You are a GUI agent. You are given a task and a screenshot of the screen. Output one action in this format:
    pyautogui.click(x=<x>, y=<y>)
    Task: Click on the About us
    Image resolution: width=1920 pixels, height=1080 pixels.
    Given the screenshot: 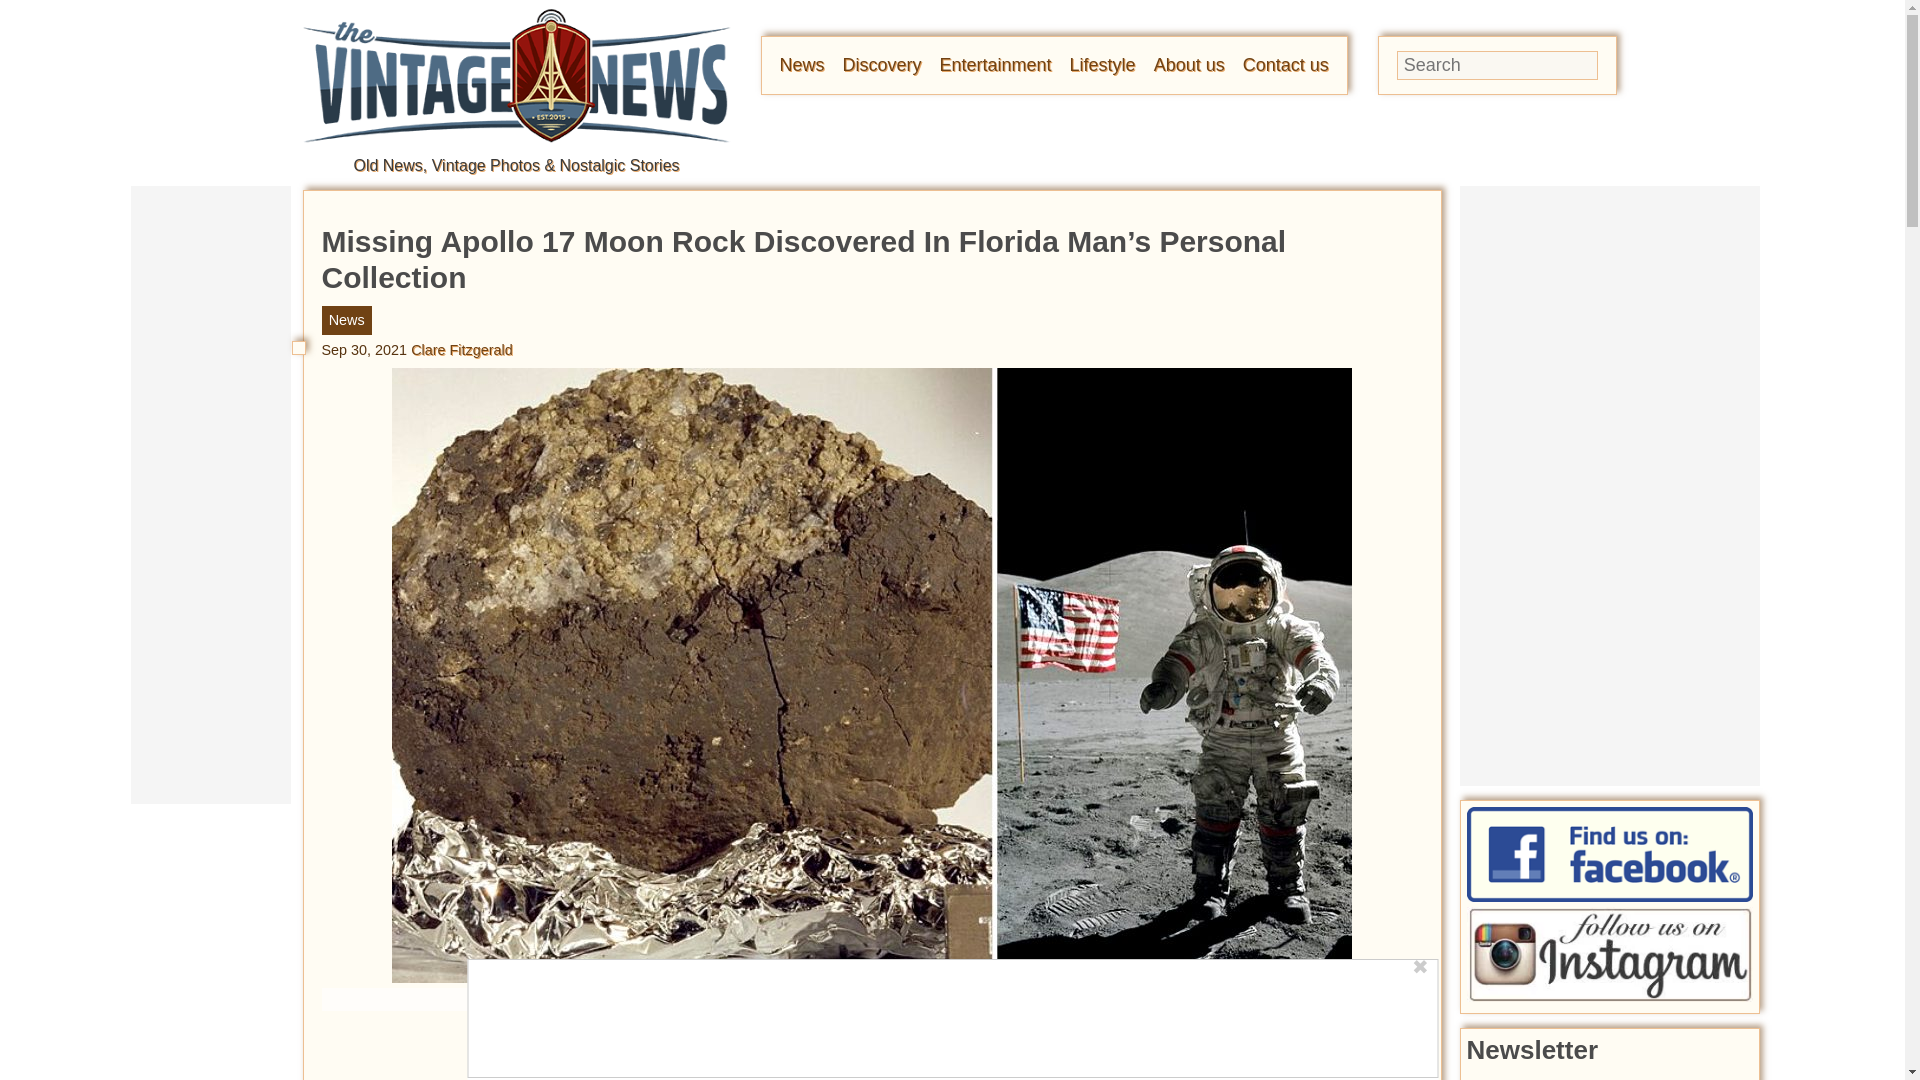 What is the action you would take?
    pyautogui.click(x=1188, y=64)
    